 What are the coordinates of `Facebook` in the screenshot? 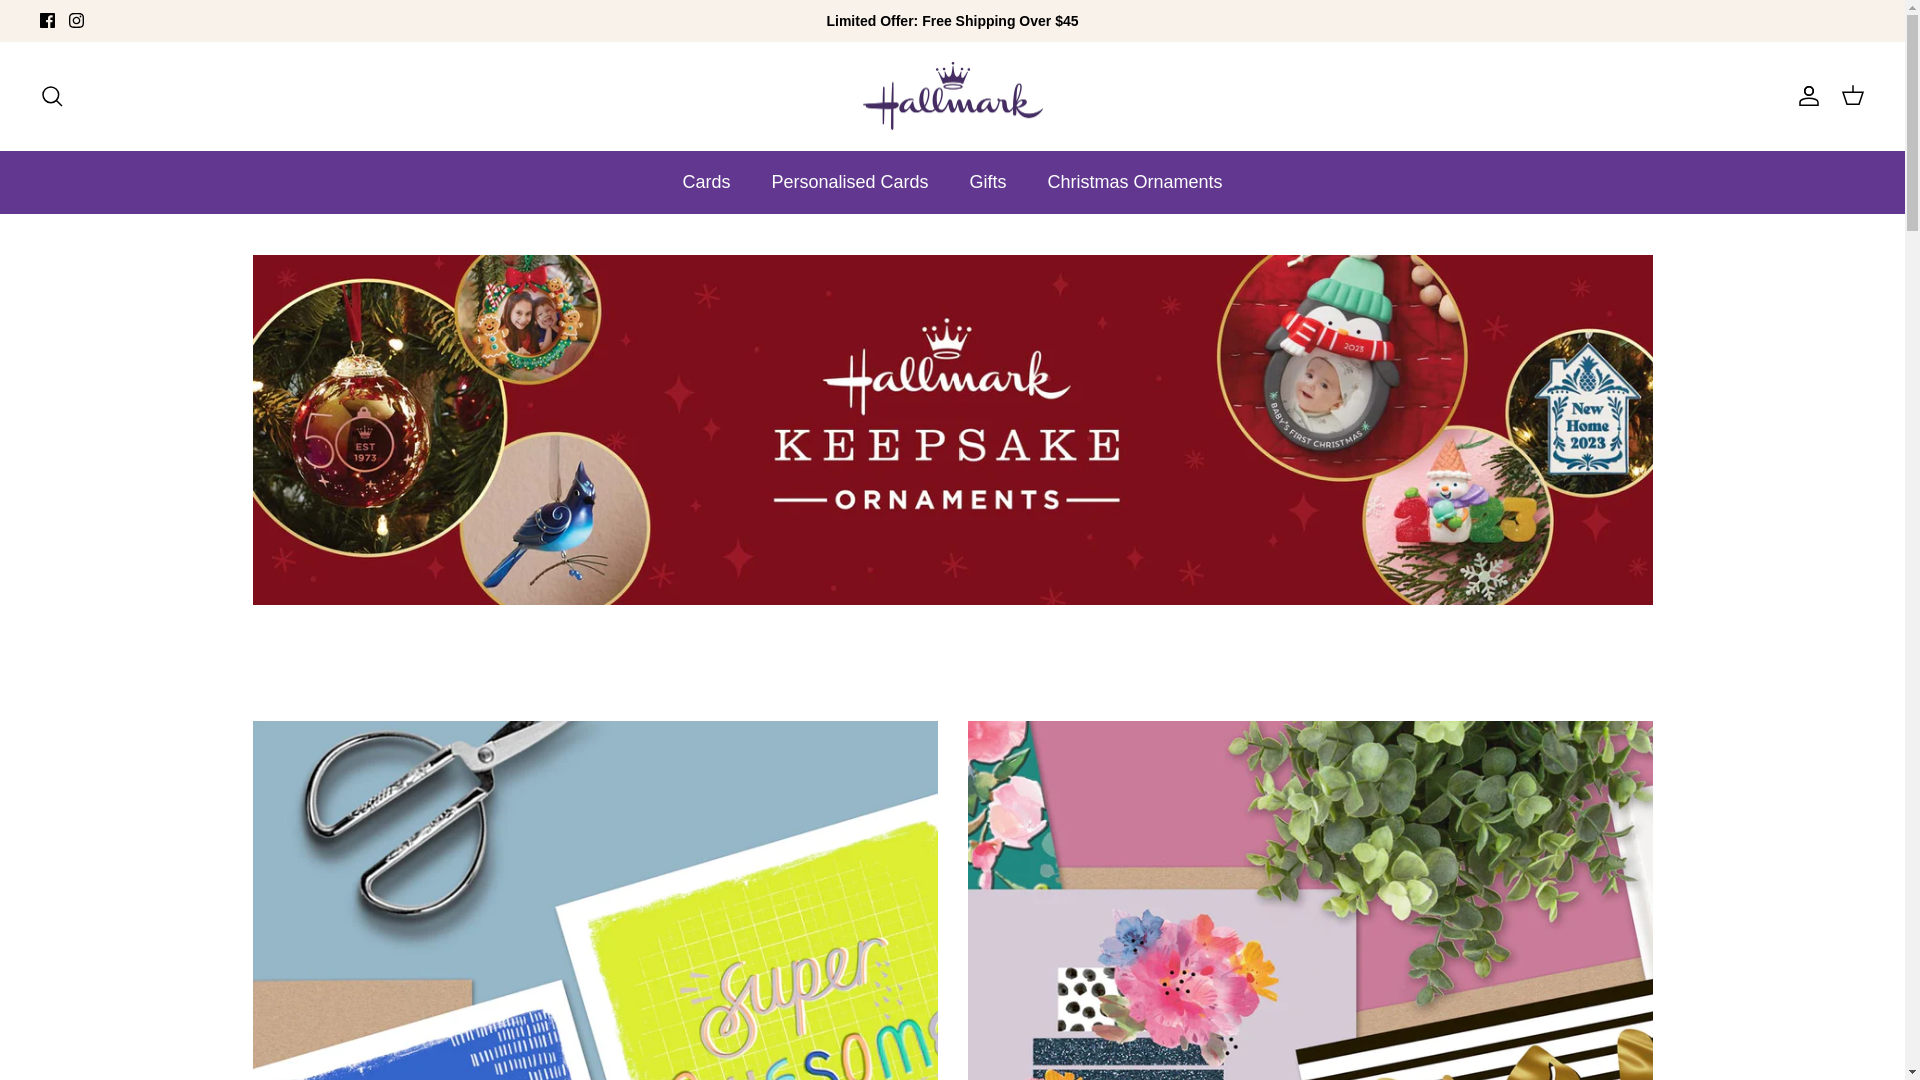 It's located at (48, 20).